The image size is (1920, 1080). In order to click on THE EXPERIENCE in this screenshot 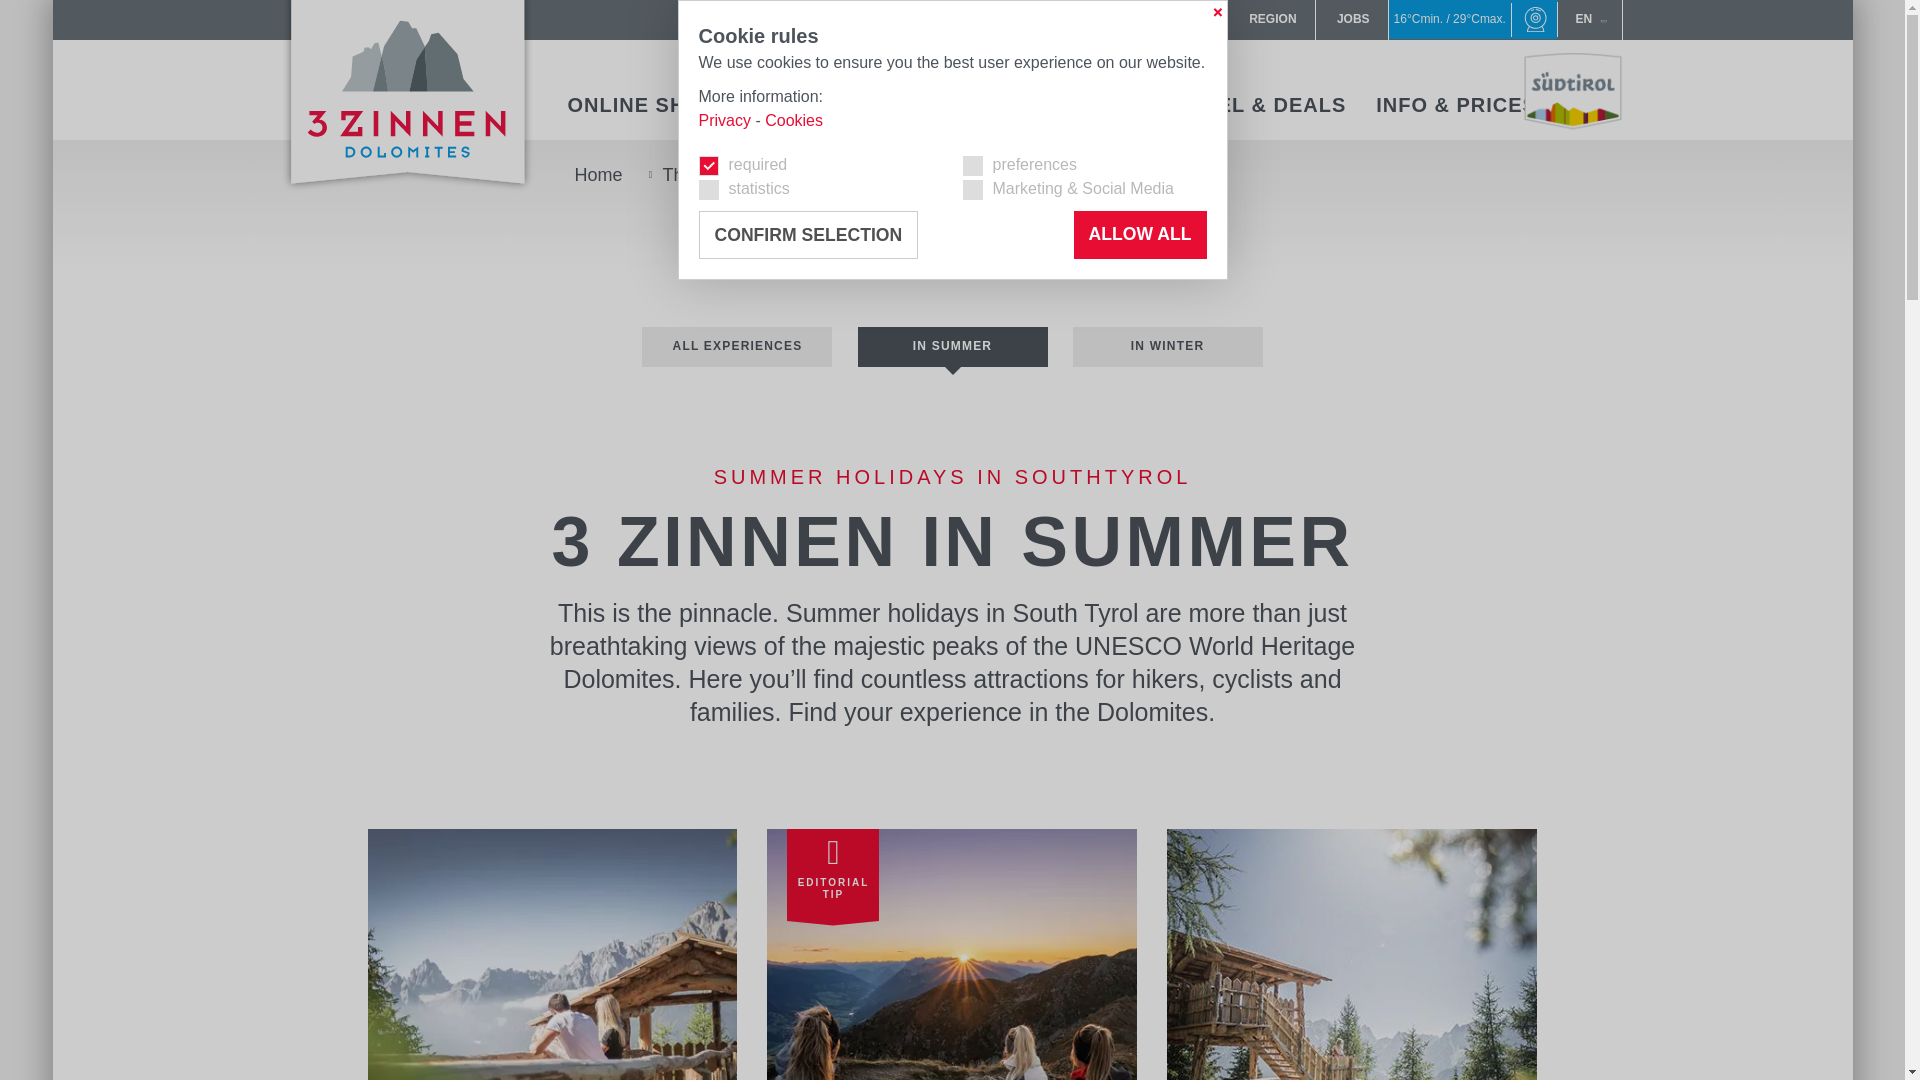, I will do `click(1048, 104)`.